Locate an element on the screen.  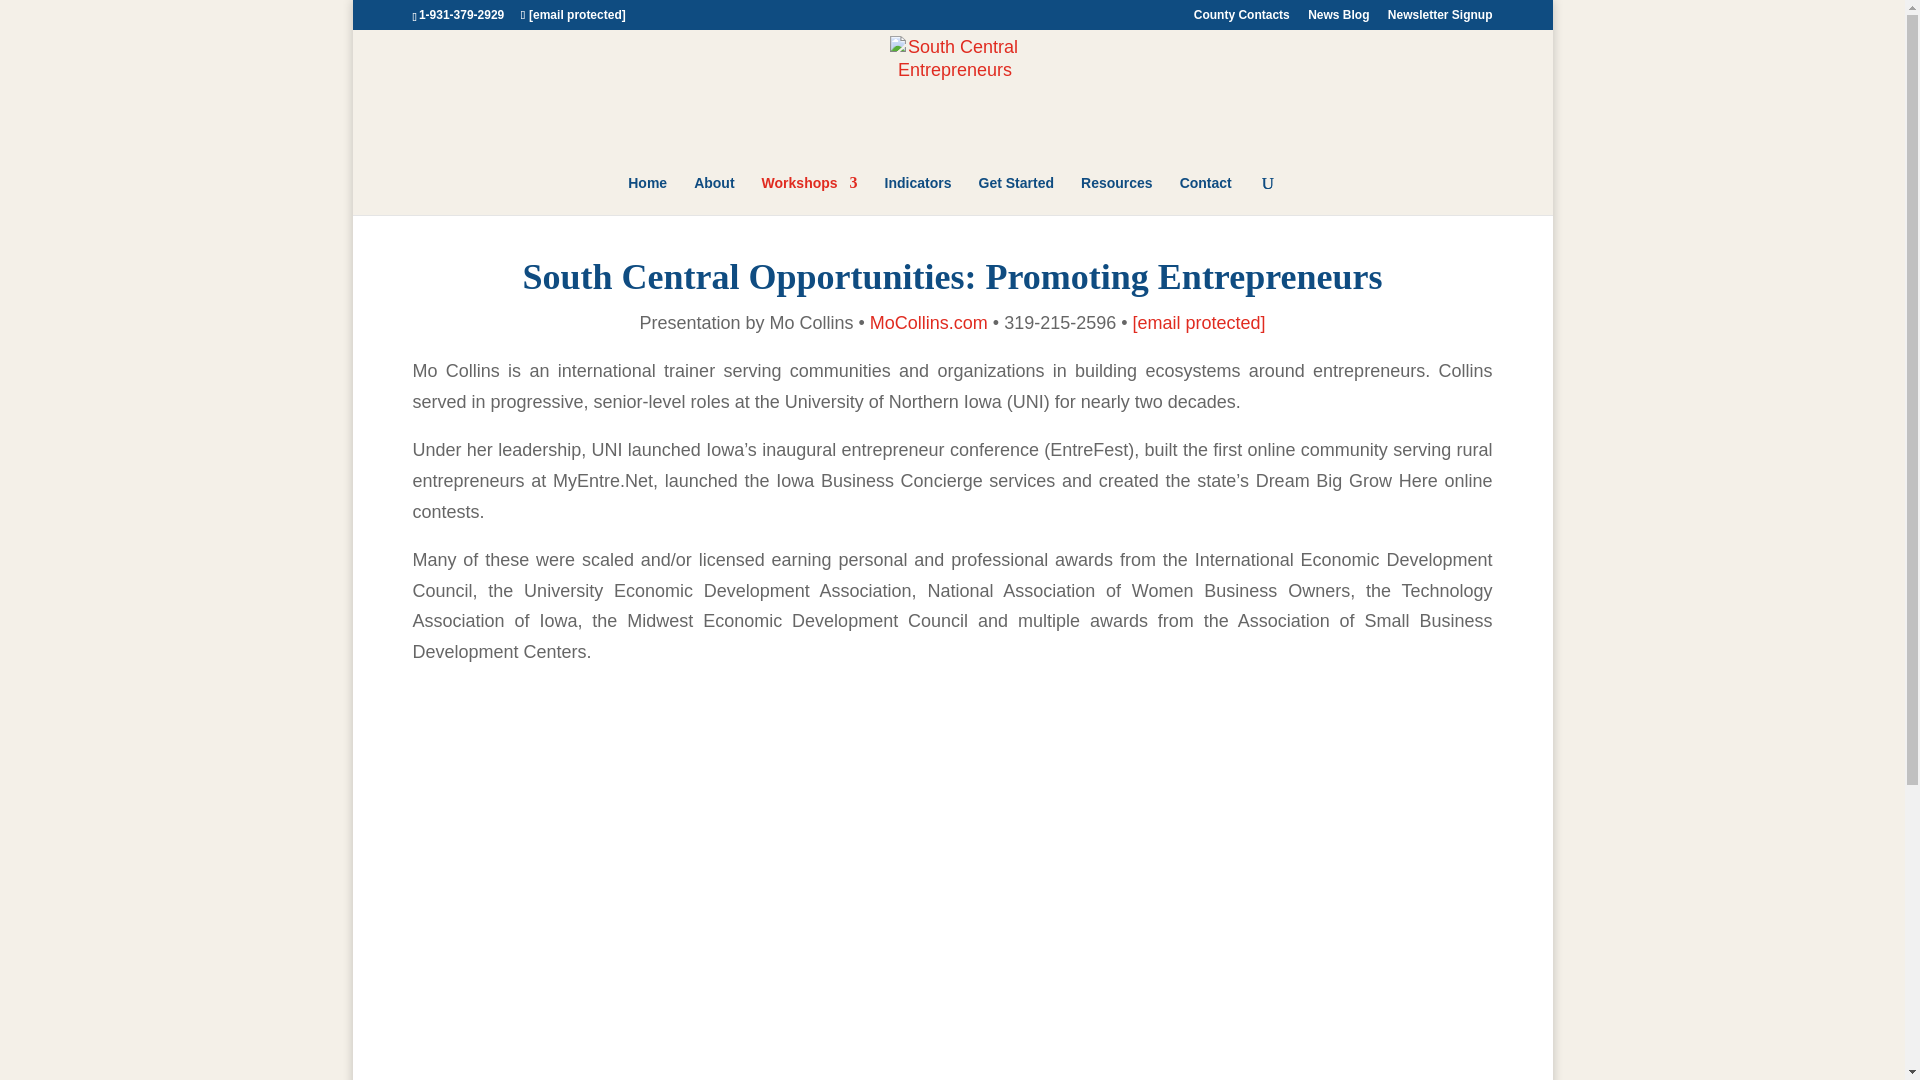
Home is located at coordinates (646, 195).